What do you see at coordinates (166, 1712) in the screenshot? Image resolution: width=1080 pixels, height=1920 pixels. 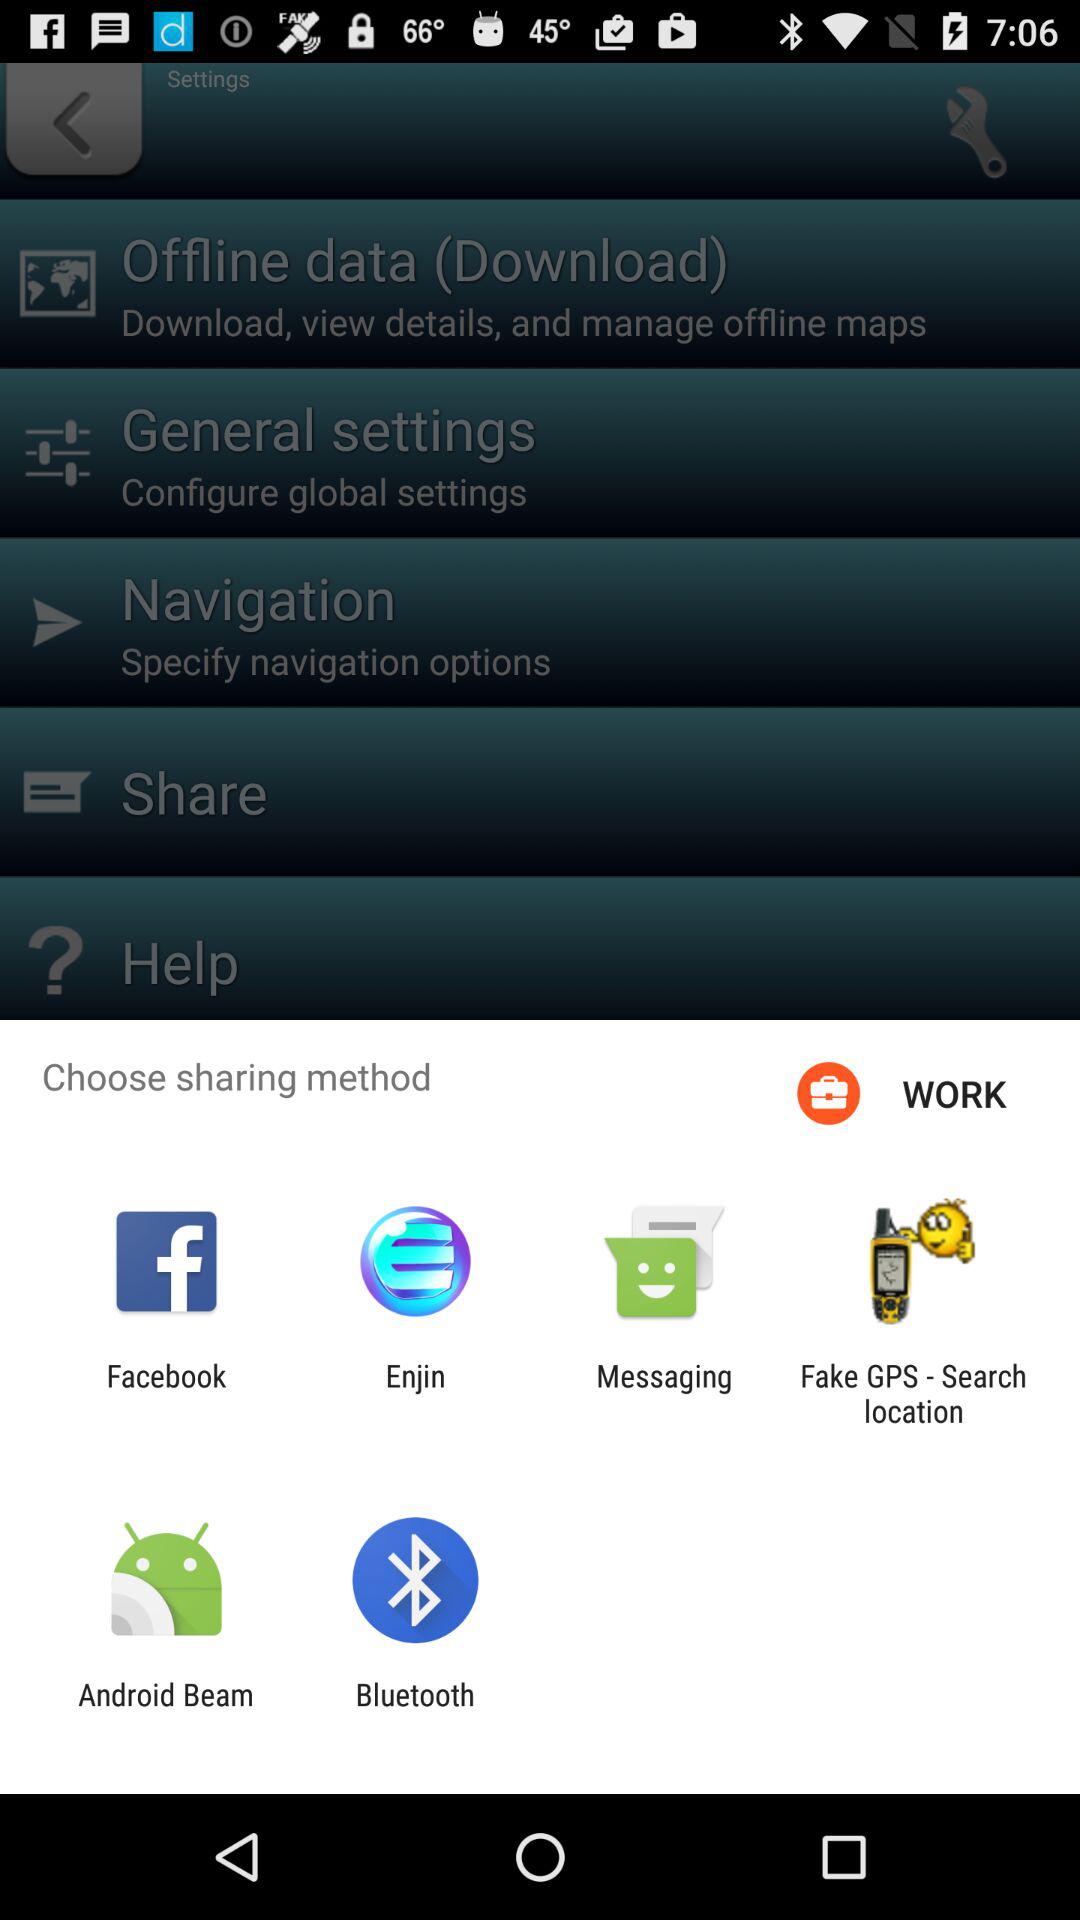 I see `turn on app next to the bluetooth item` at bounding box center [166, 1712].